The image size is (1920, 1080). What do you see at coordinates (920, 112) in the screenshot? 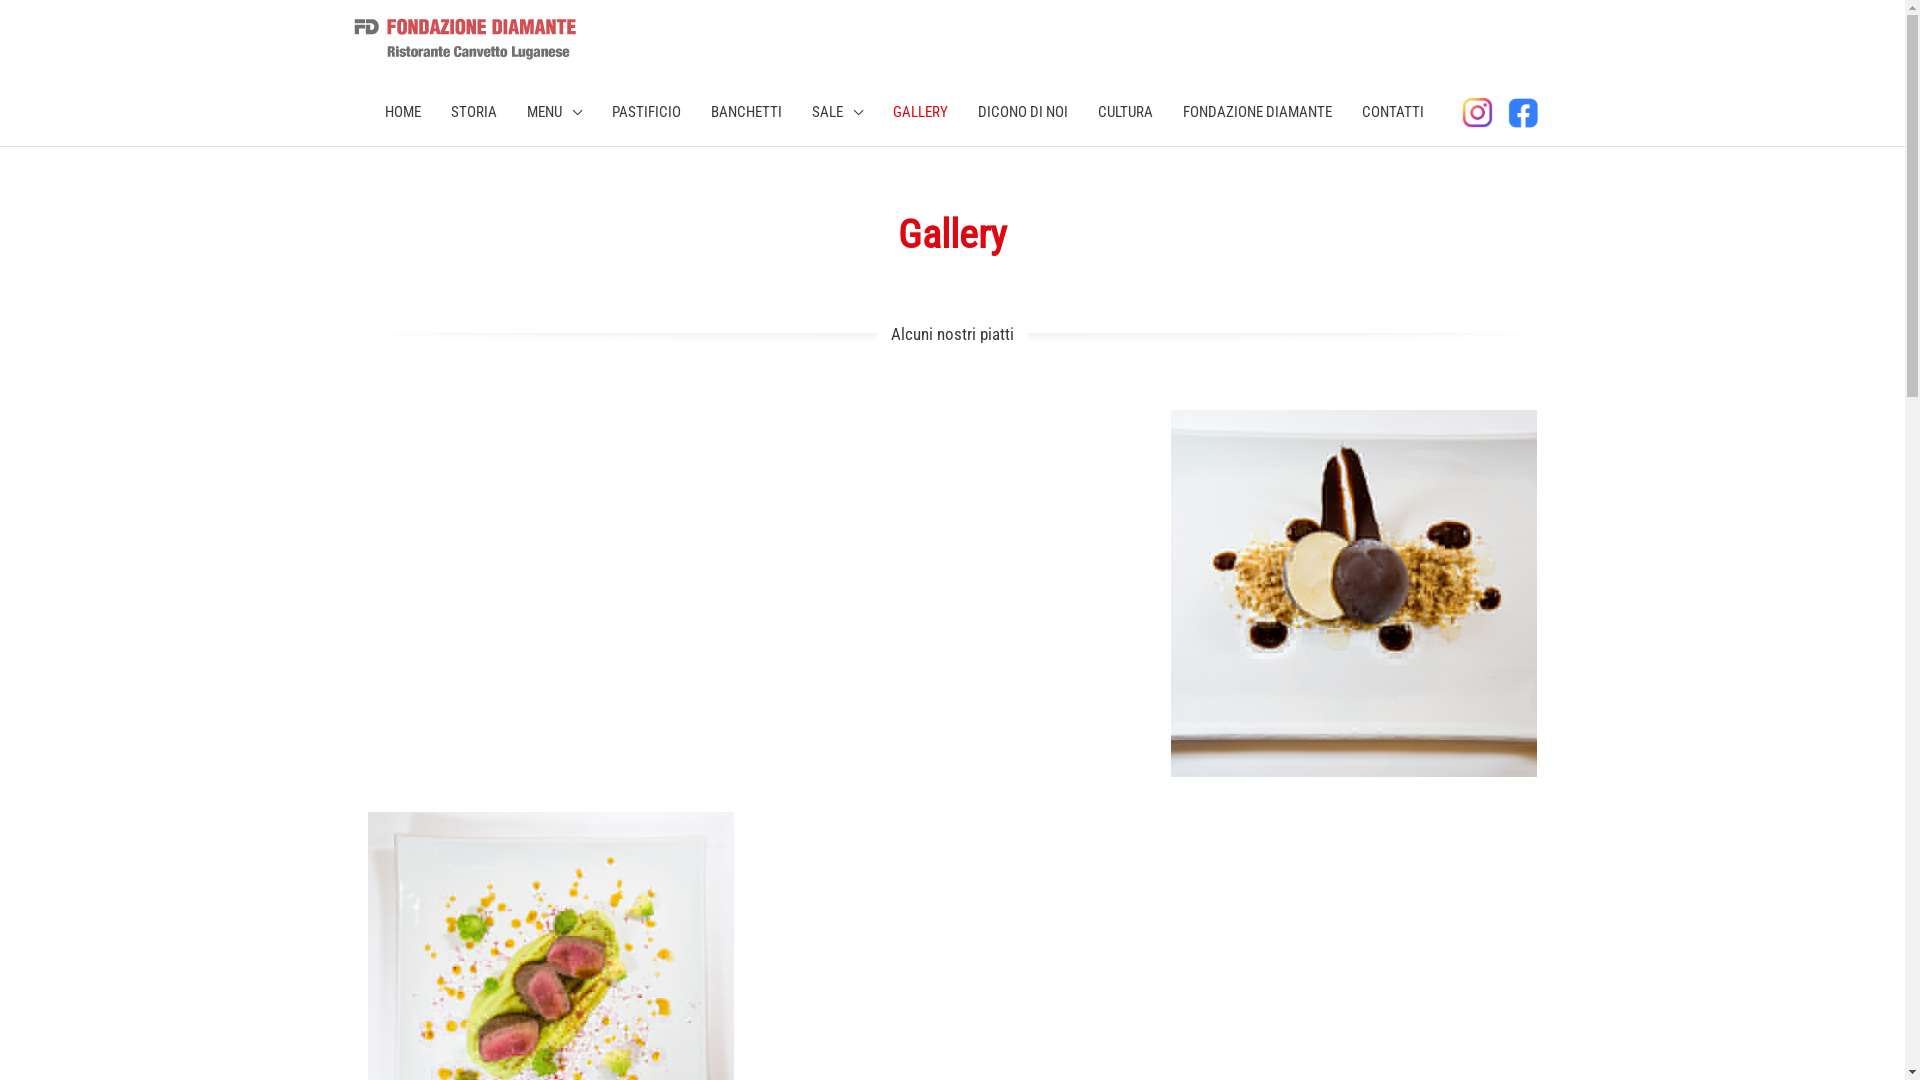
I see `GALLERY` at bounding box center [920, 112].